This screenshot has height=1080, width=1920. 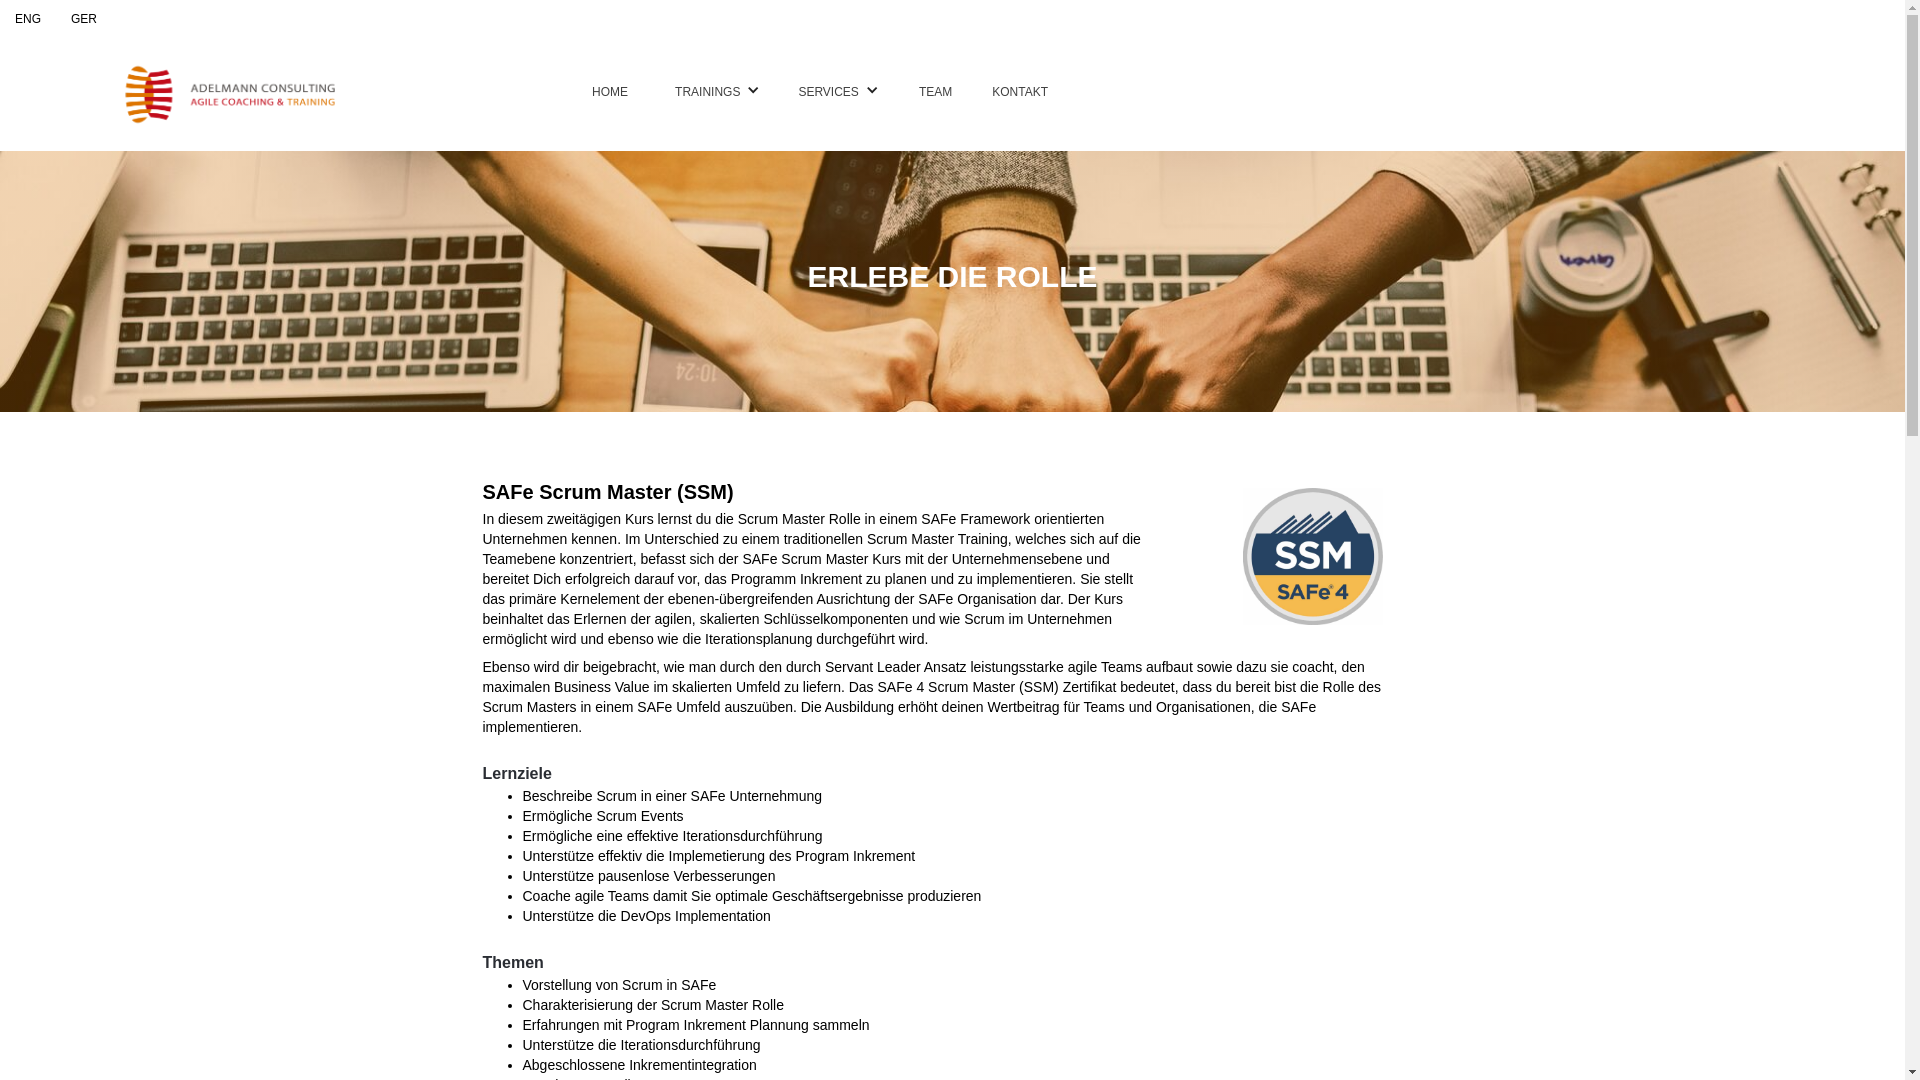 What do you see at coordinates (1020, 93) in the screenshot?
I see `KONTAKT` at bounding box center [1020, 93].